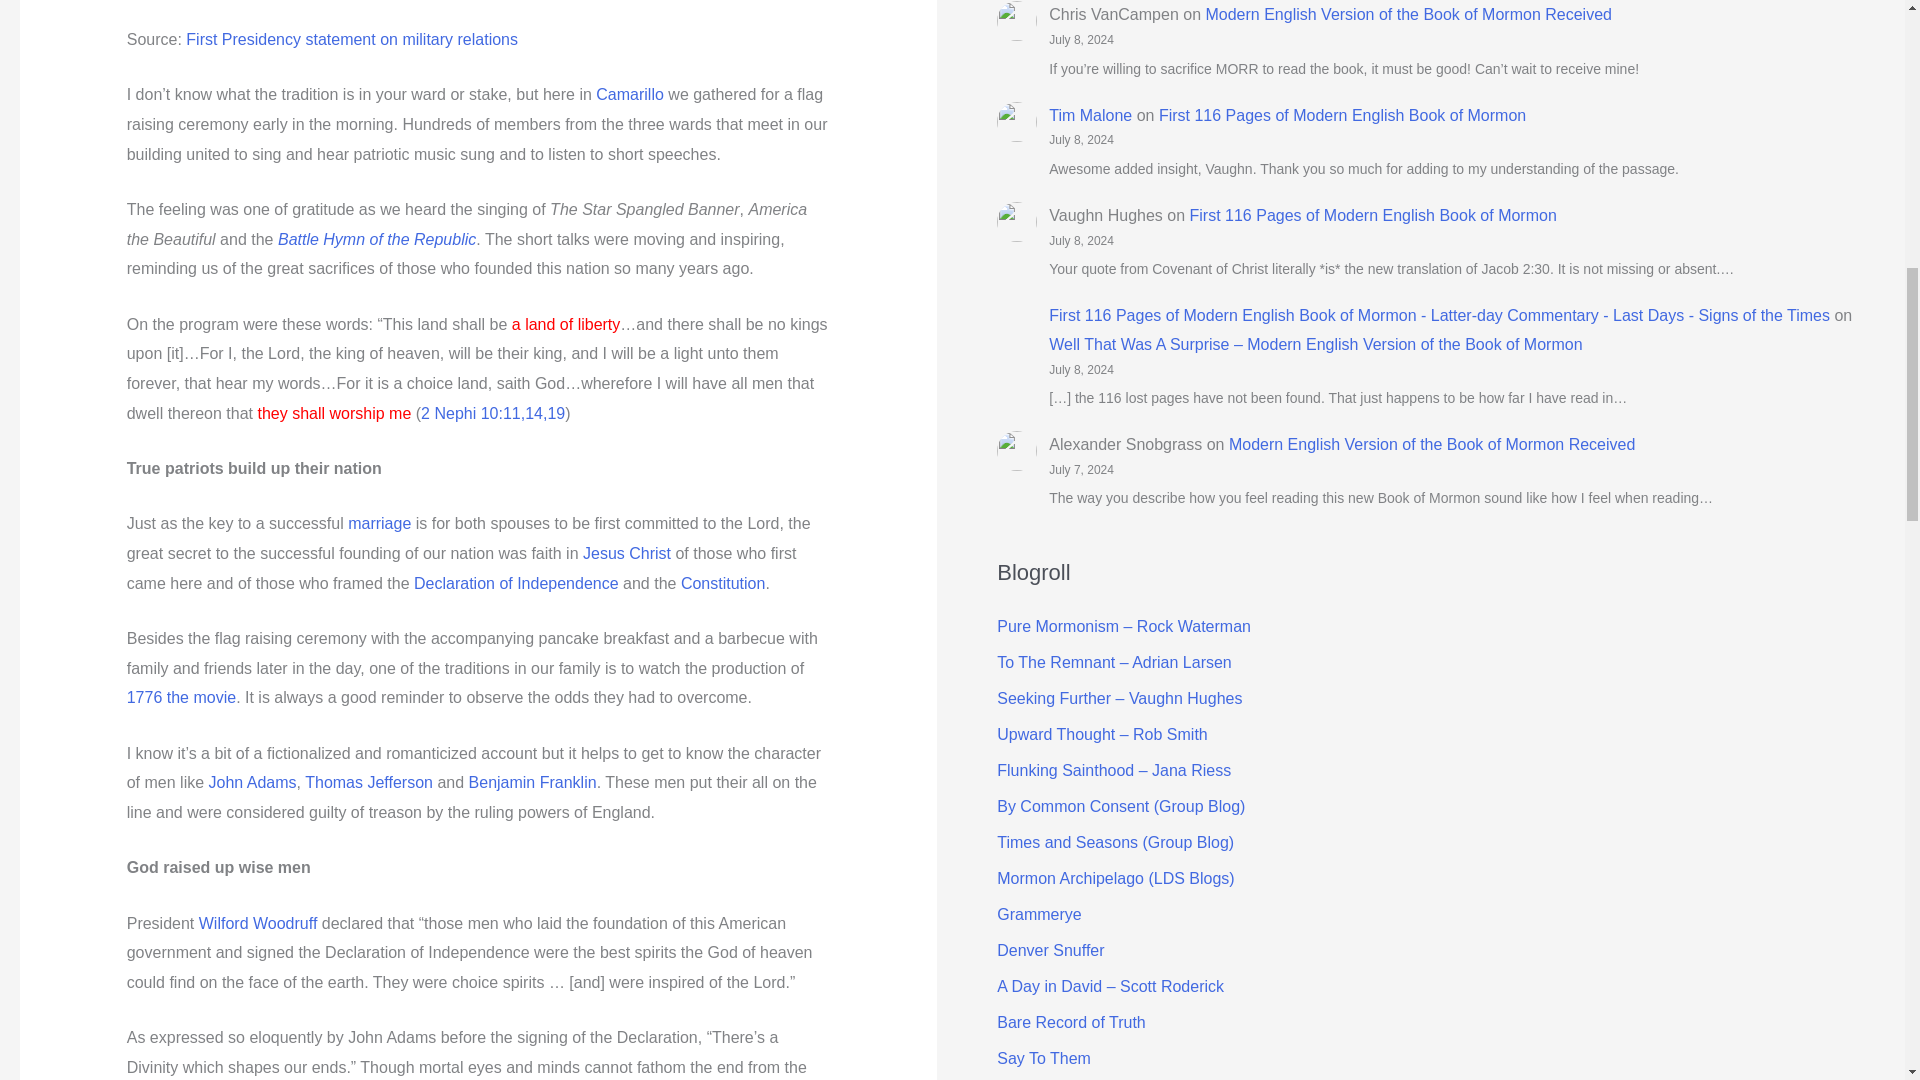  I want to click on John Adams, so click(253, 782).